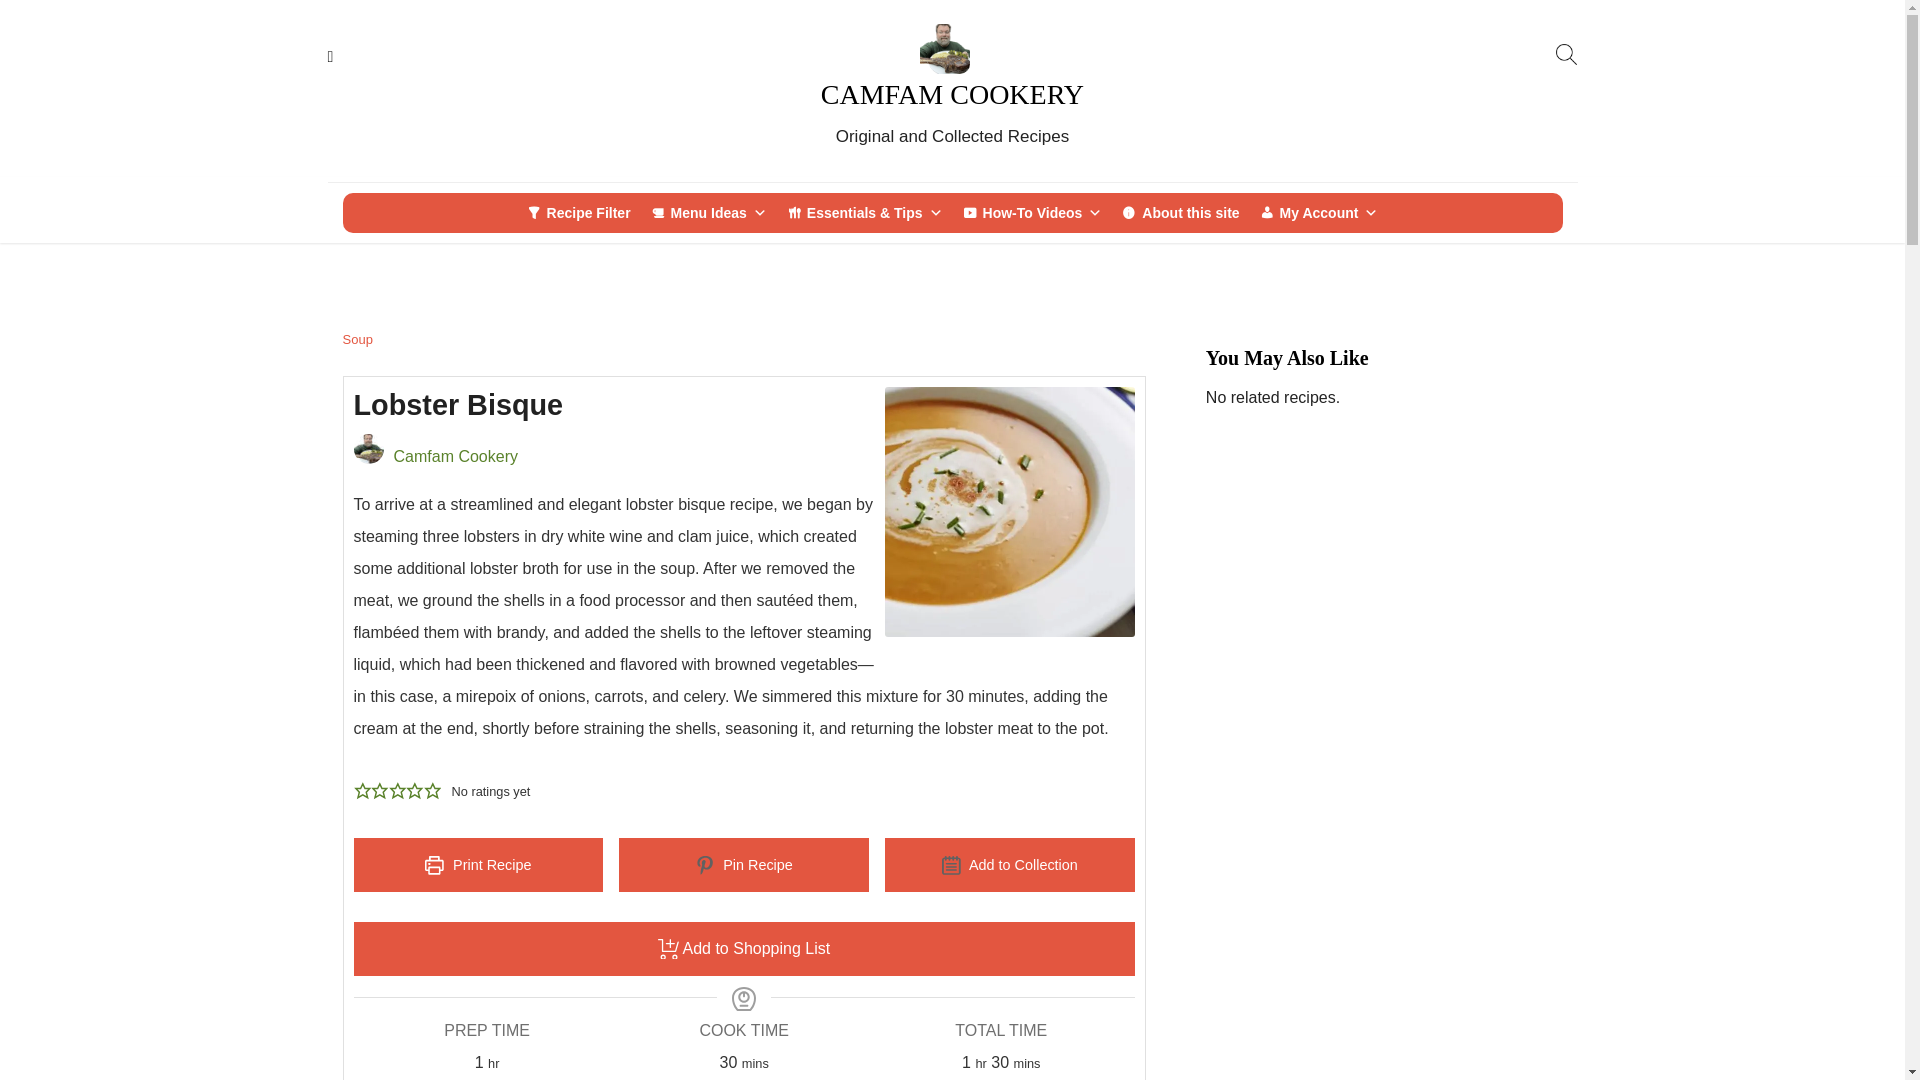  Describe the element at coordinates (1318, 213) in the screenshot. I see `My Account` at that location.